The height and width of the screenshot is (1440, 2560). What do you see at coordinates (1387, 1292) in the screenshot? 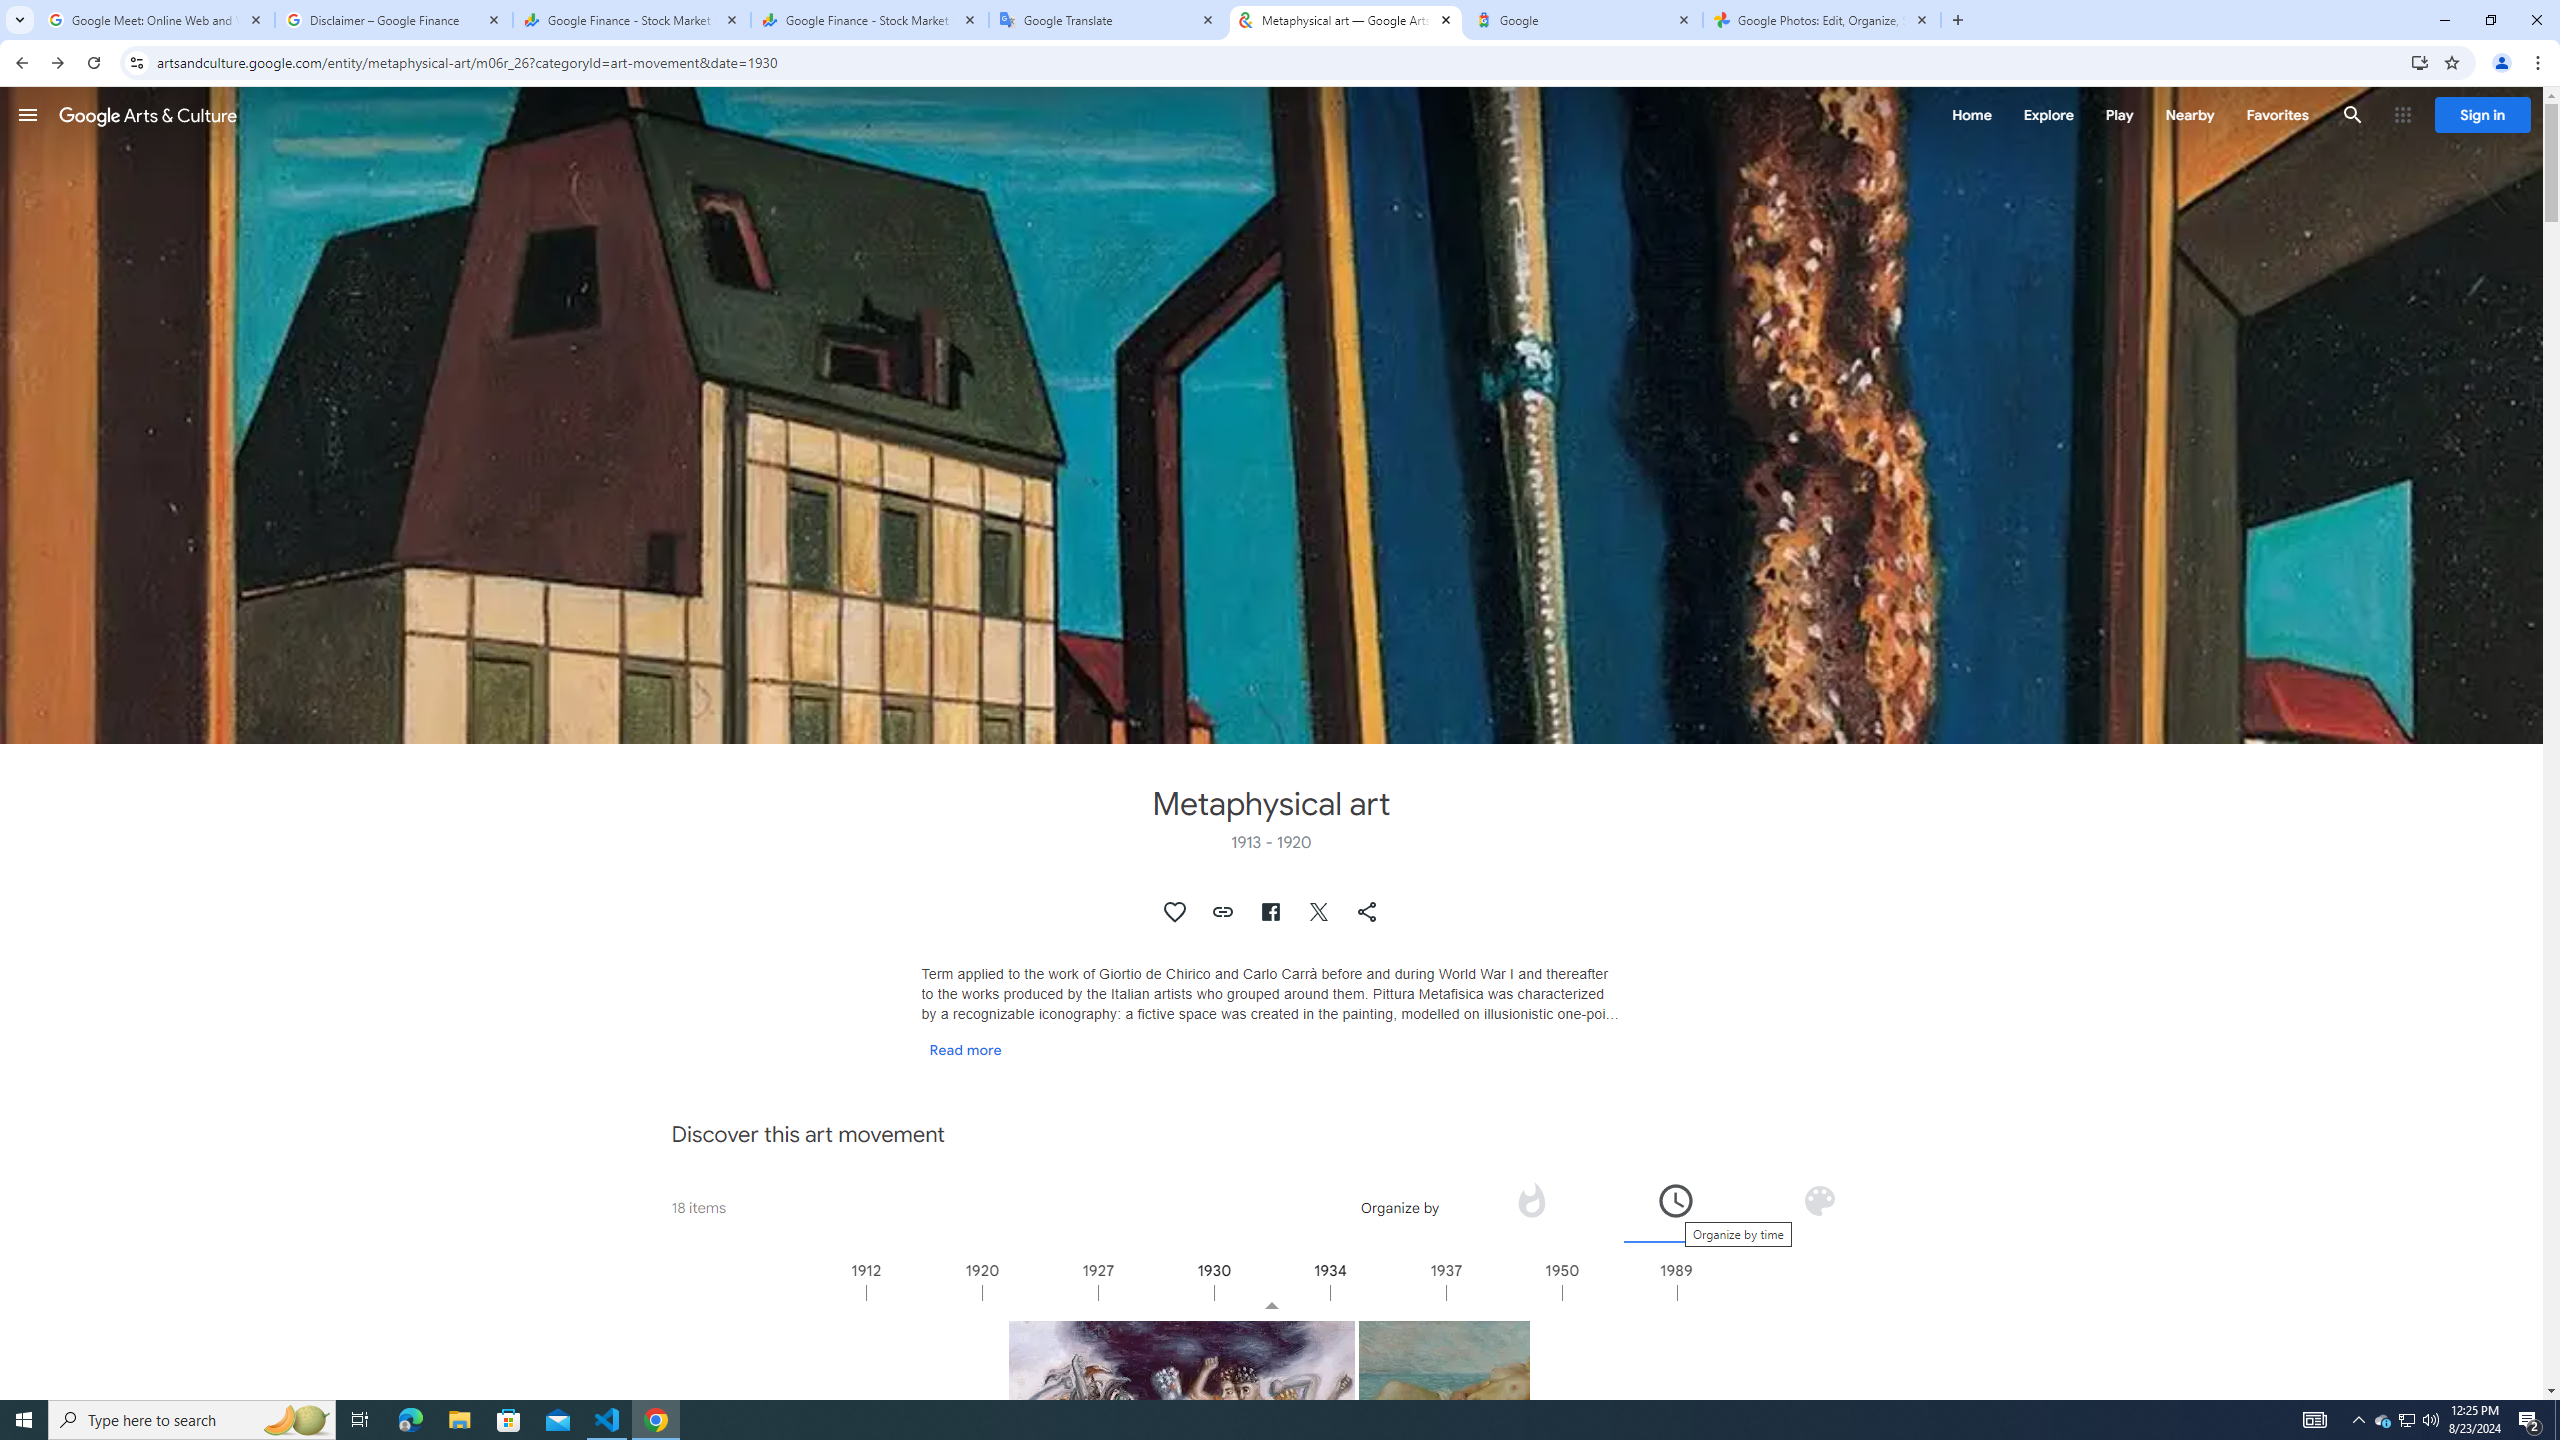
I see `1934` at bounding box center [1387, 1292].